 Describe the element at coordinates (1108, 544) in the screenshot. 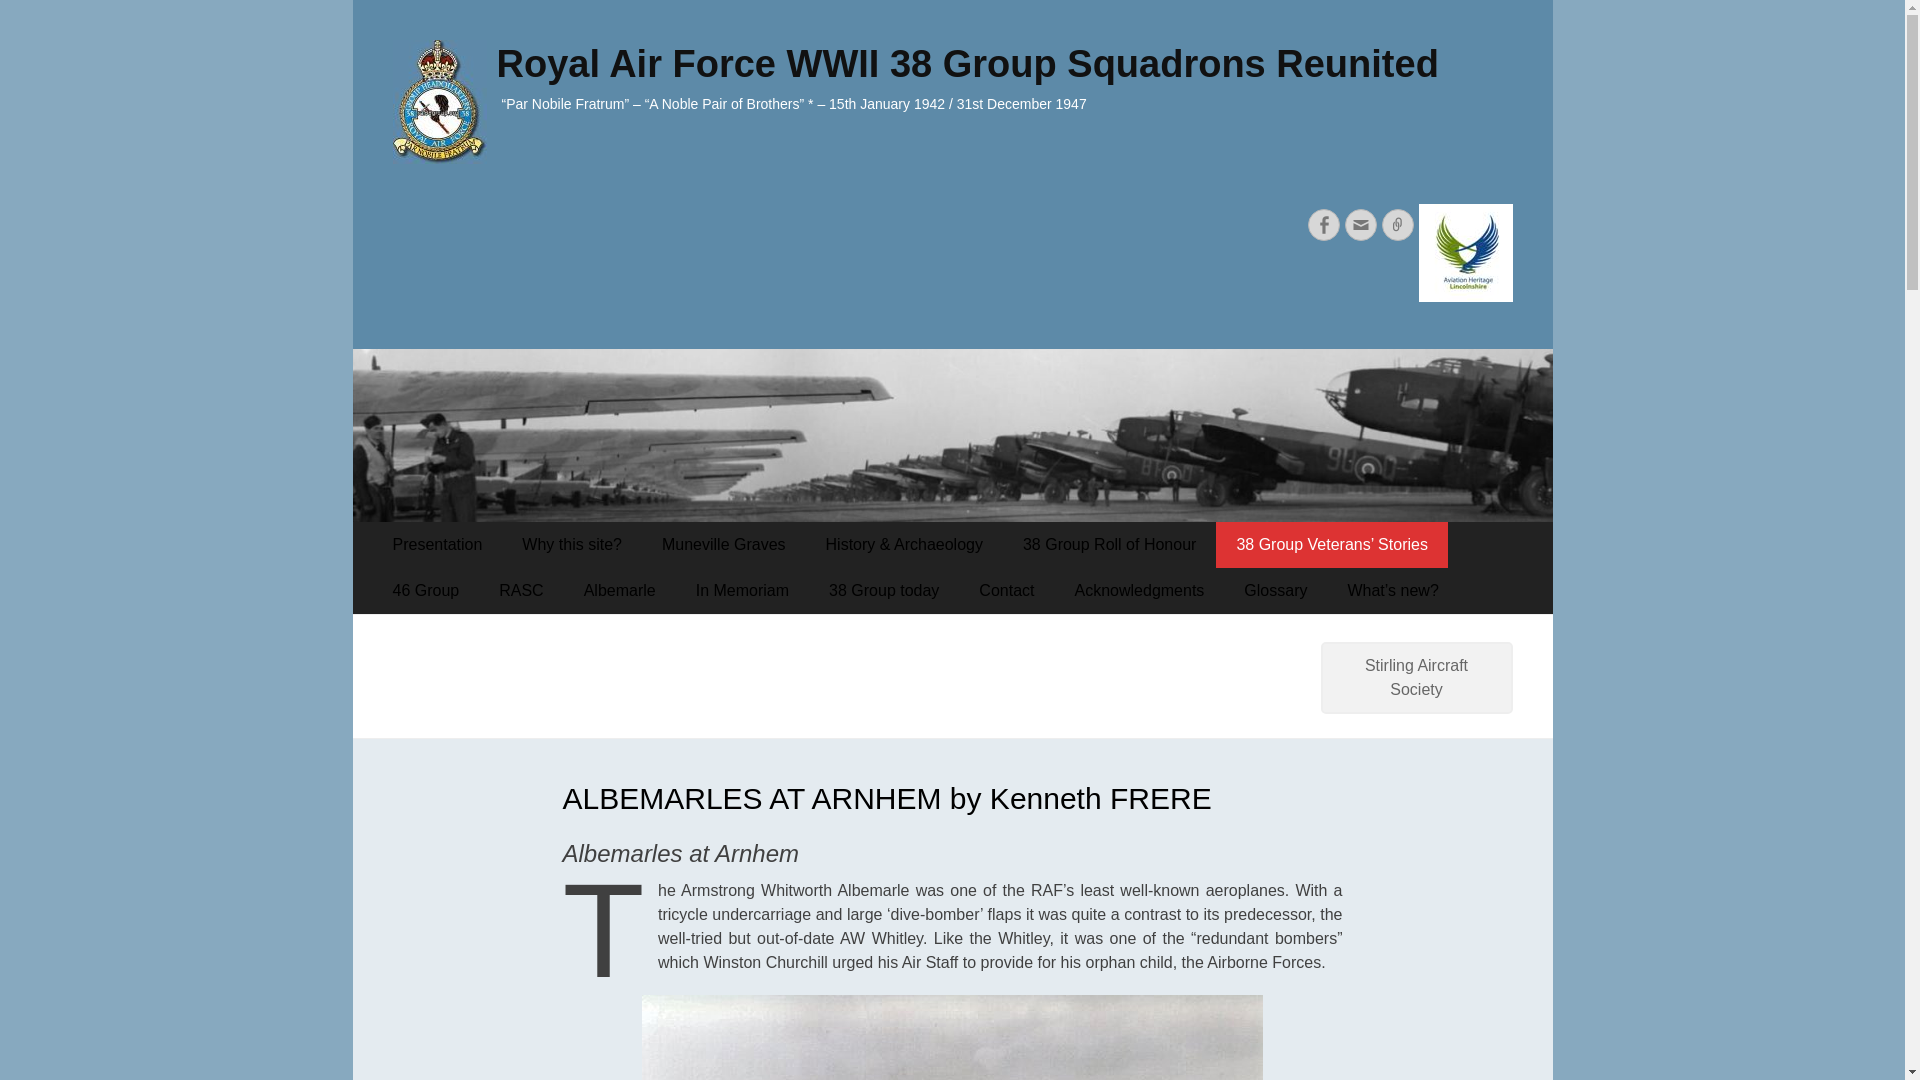

I see `38 Group Roll of Honour` at that location.